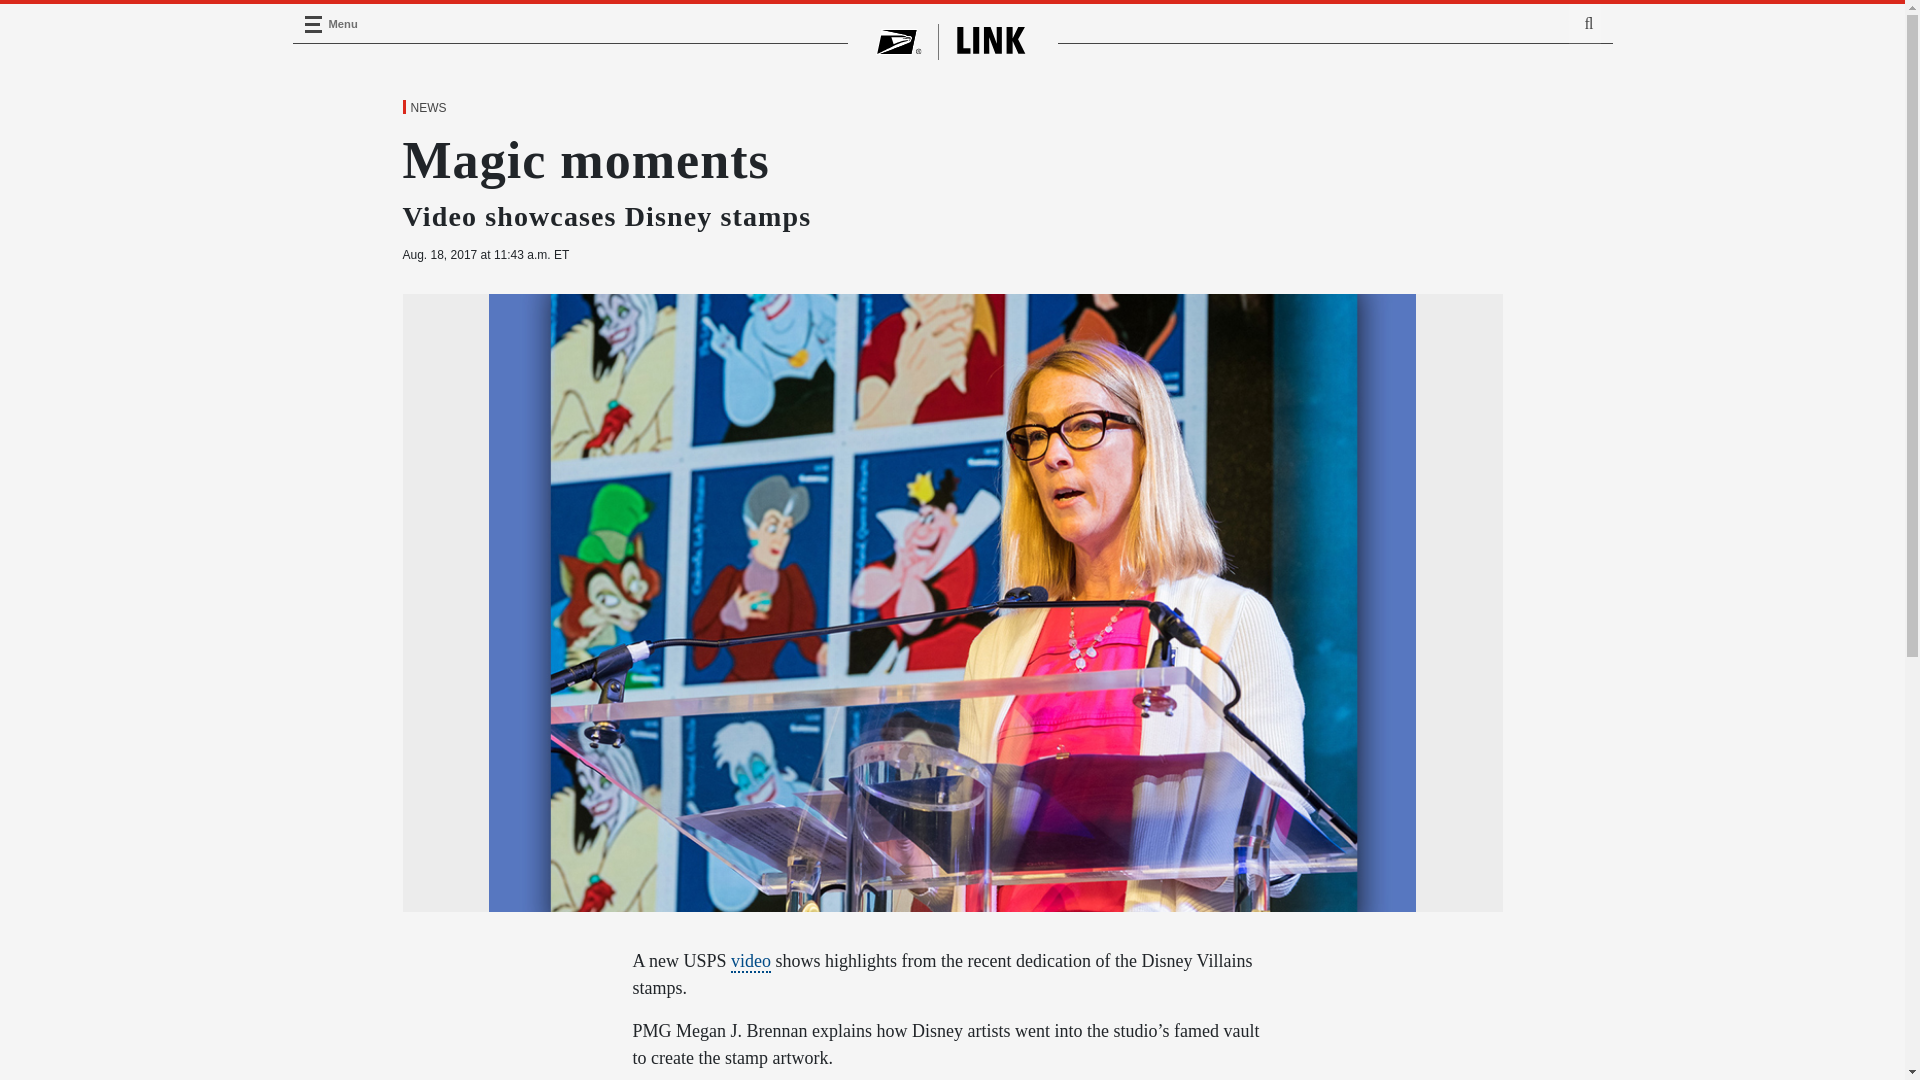 The image size is (1920, 1080). I want to click on NEWS, so click(427, 108).